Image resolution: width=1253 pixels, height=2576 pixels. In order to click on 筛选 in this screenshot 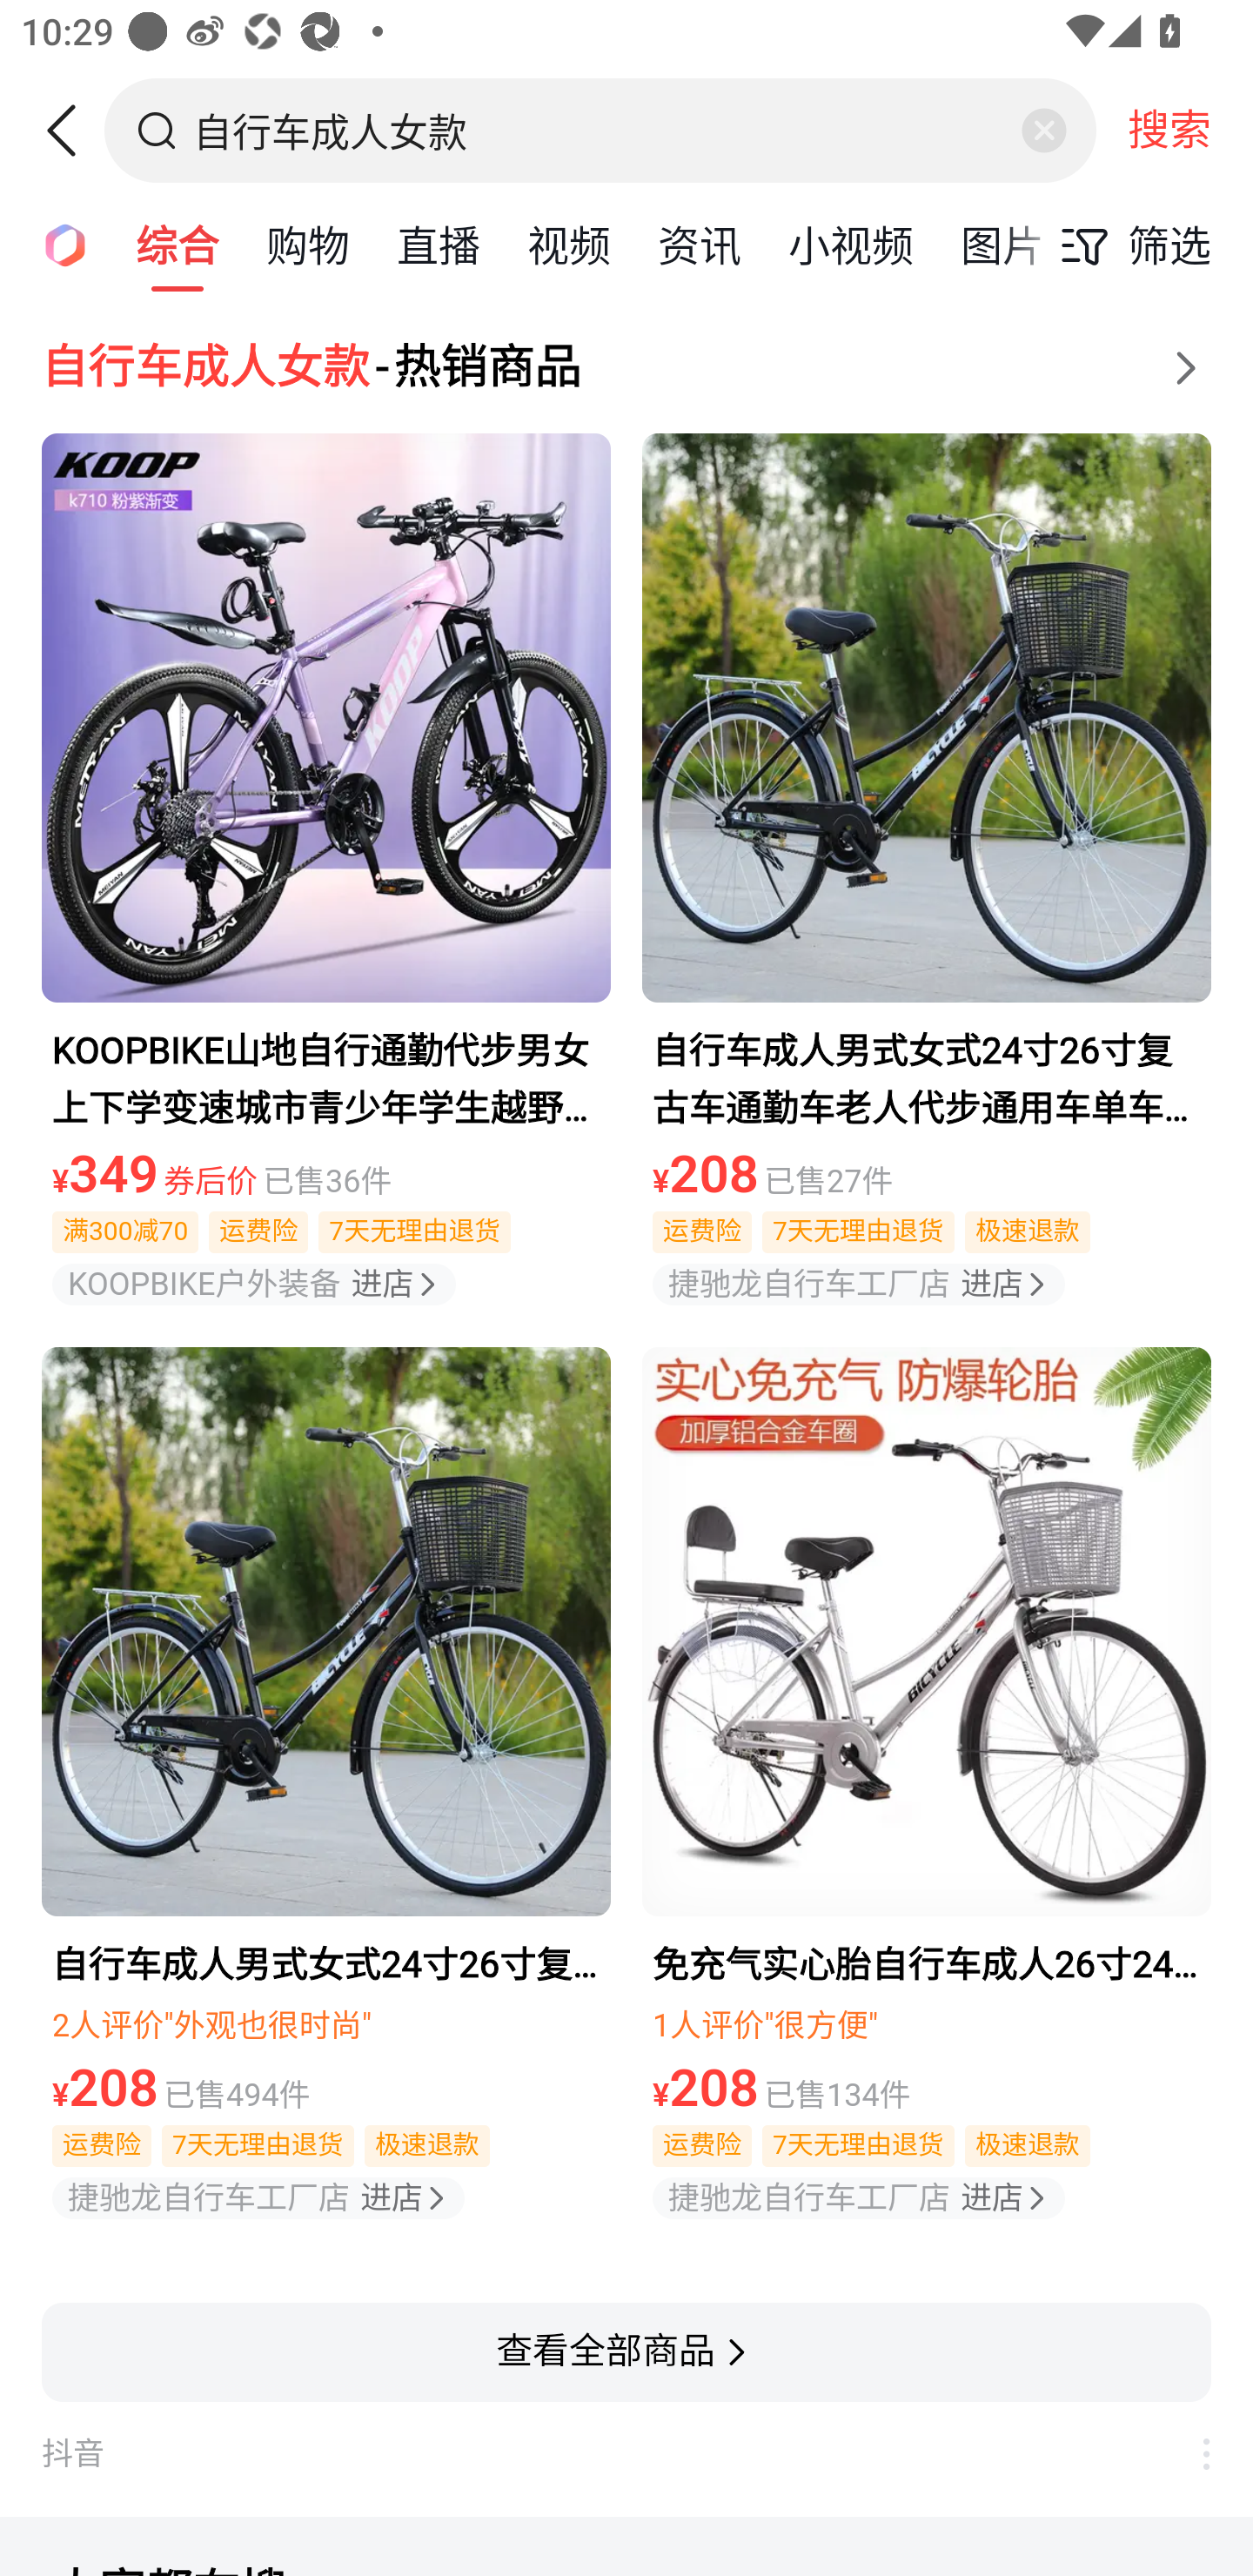, I will do `click(1128, 245)`.